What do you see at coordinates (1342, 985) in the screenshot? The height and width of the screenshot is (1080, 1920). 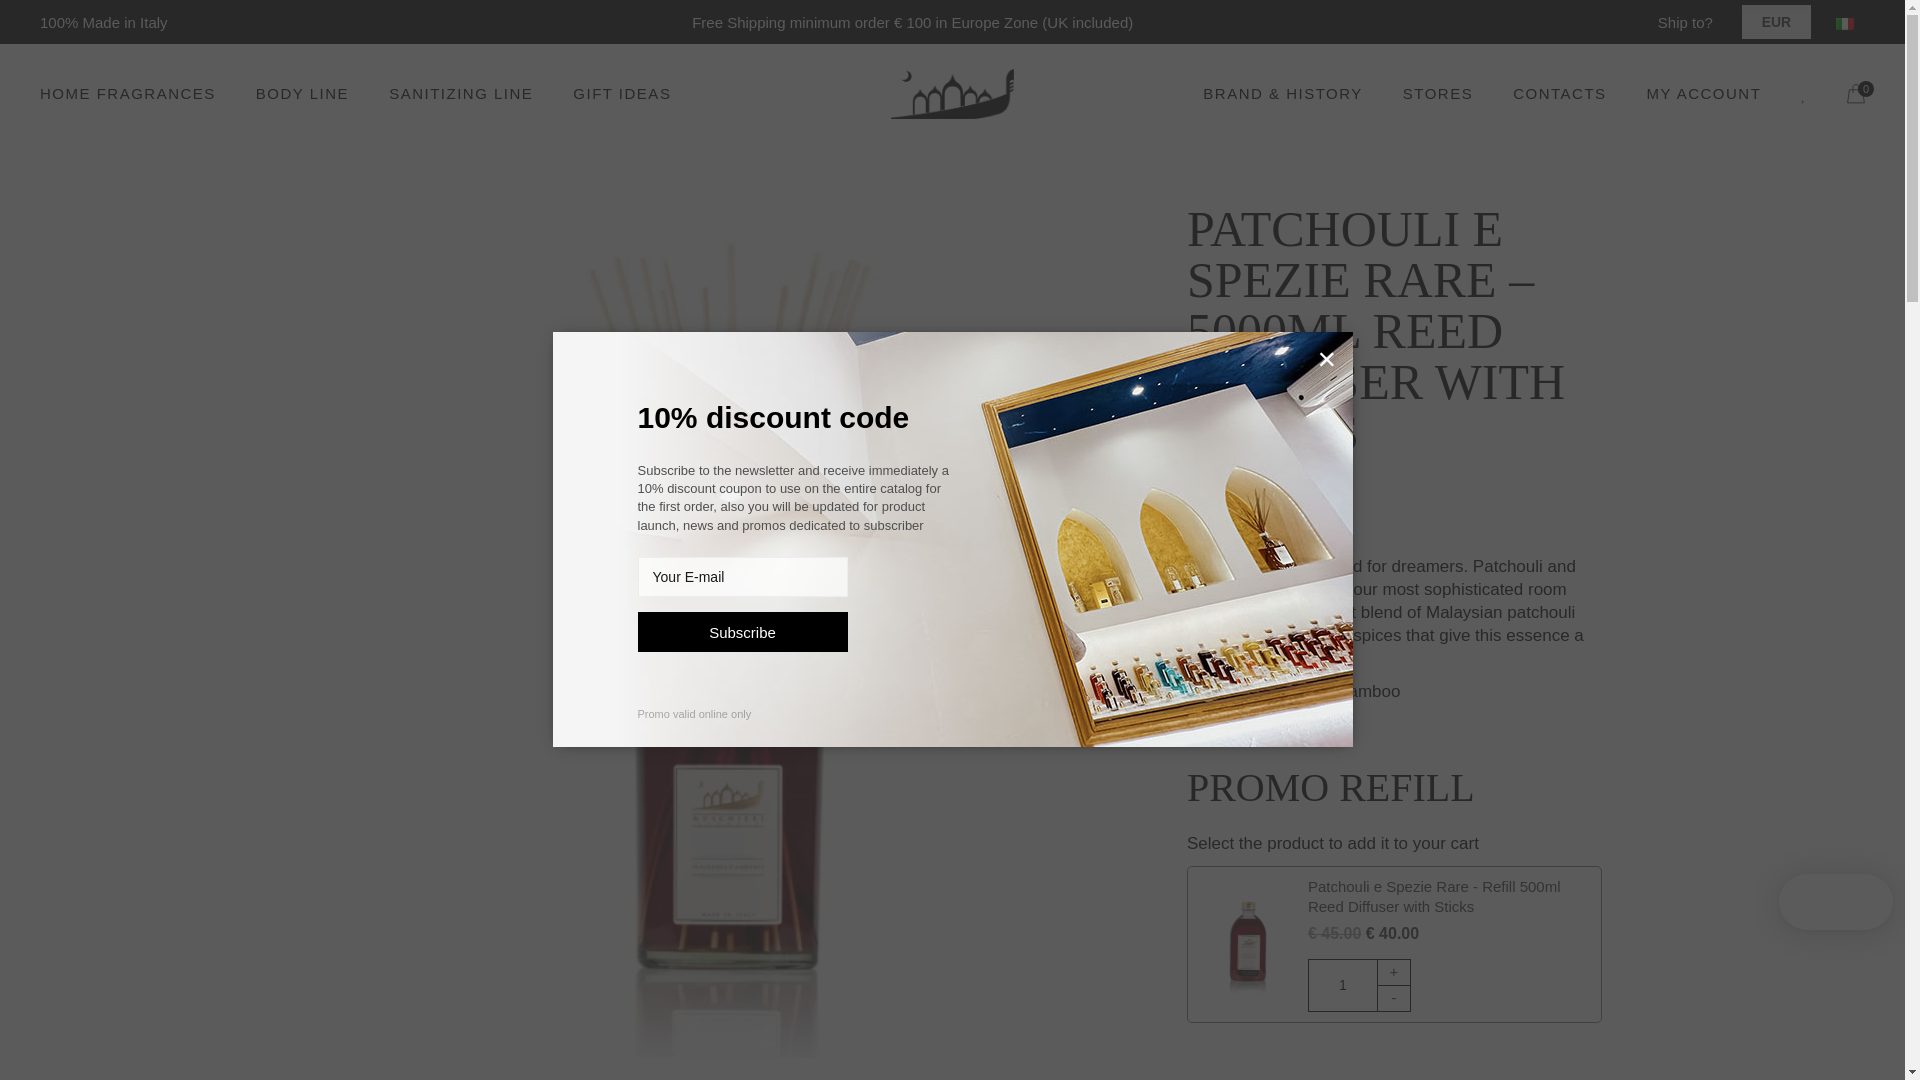 I see `1` at bounding box center [1342, 985].